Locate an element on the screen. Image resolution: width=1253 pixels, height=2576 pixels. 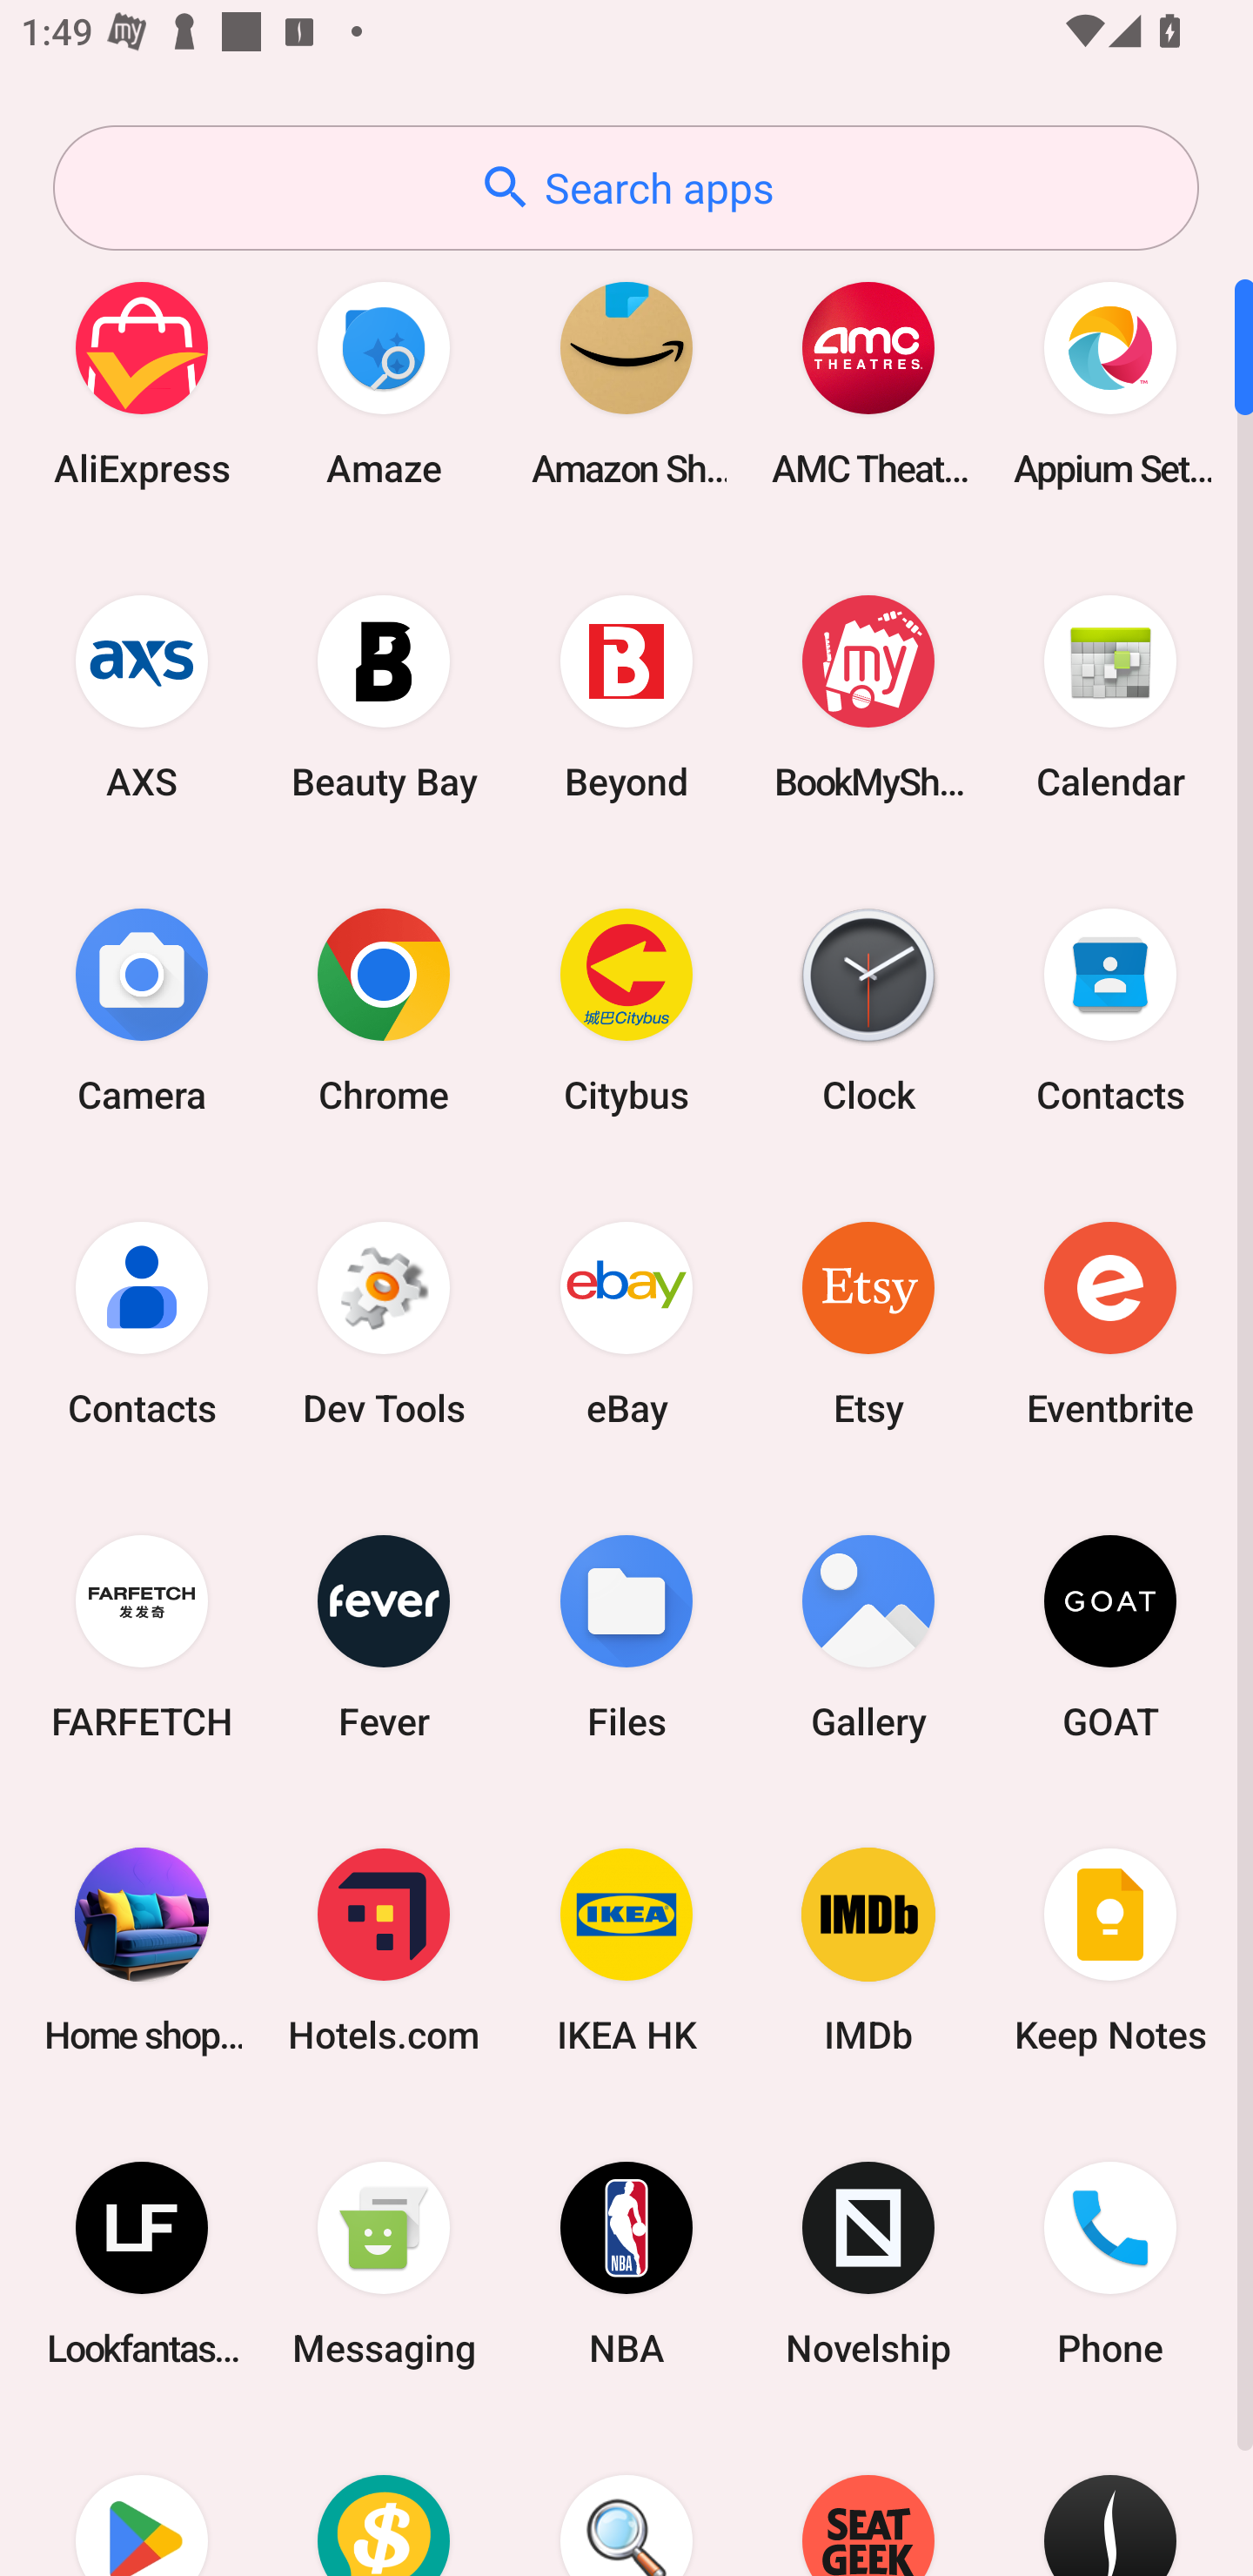
Keep Notes is located at coordinates (1110, 1949).